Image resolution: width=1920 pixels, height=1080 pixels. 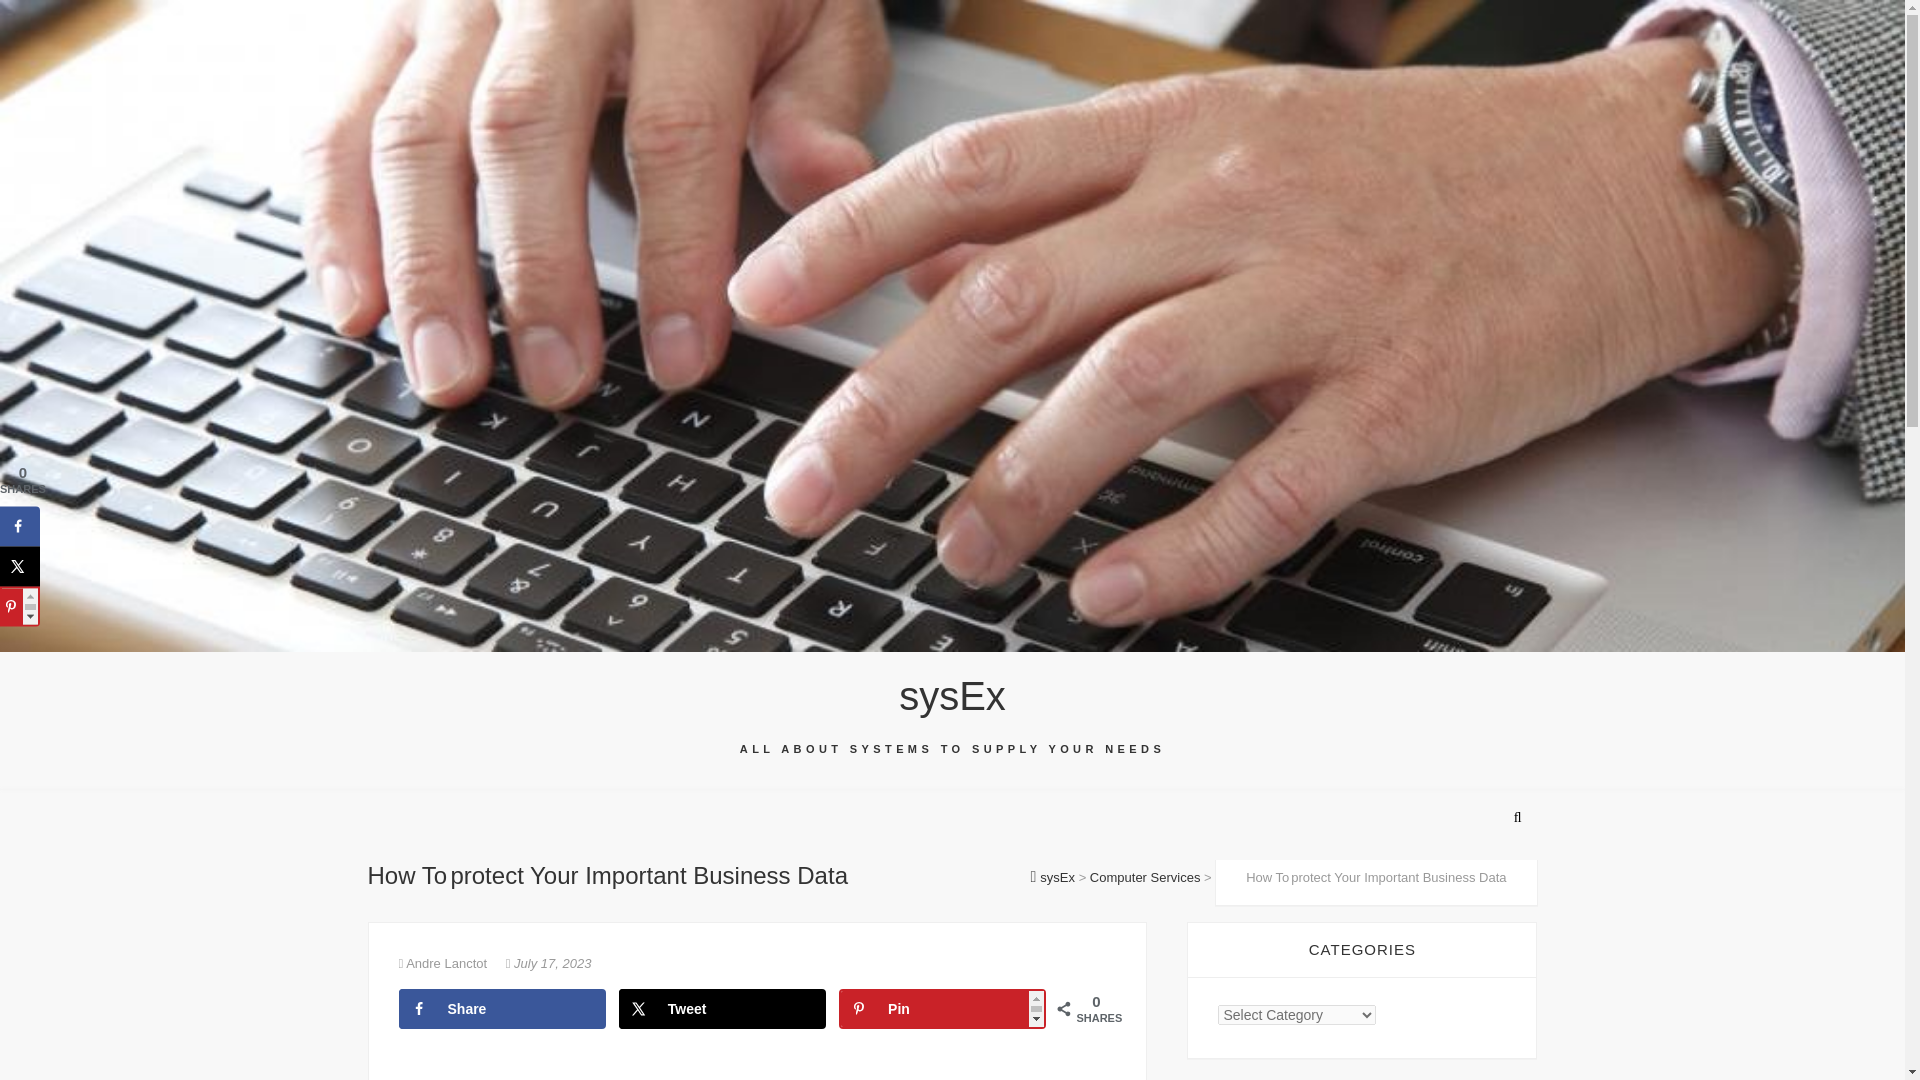 I want to click on Save to Pinterest, so click(x=942, y=1008).